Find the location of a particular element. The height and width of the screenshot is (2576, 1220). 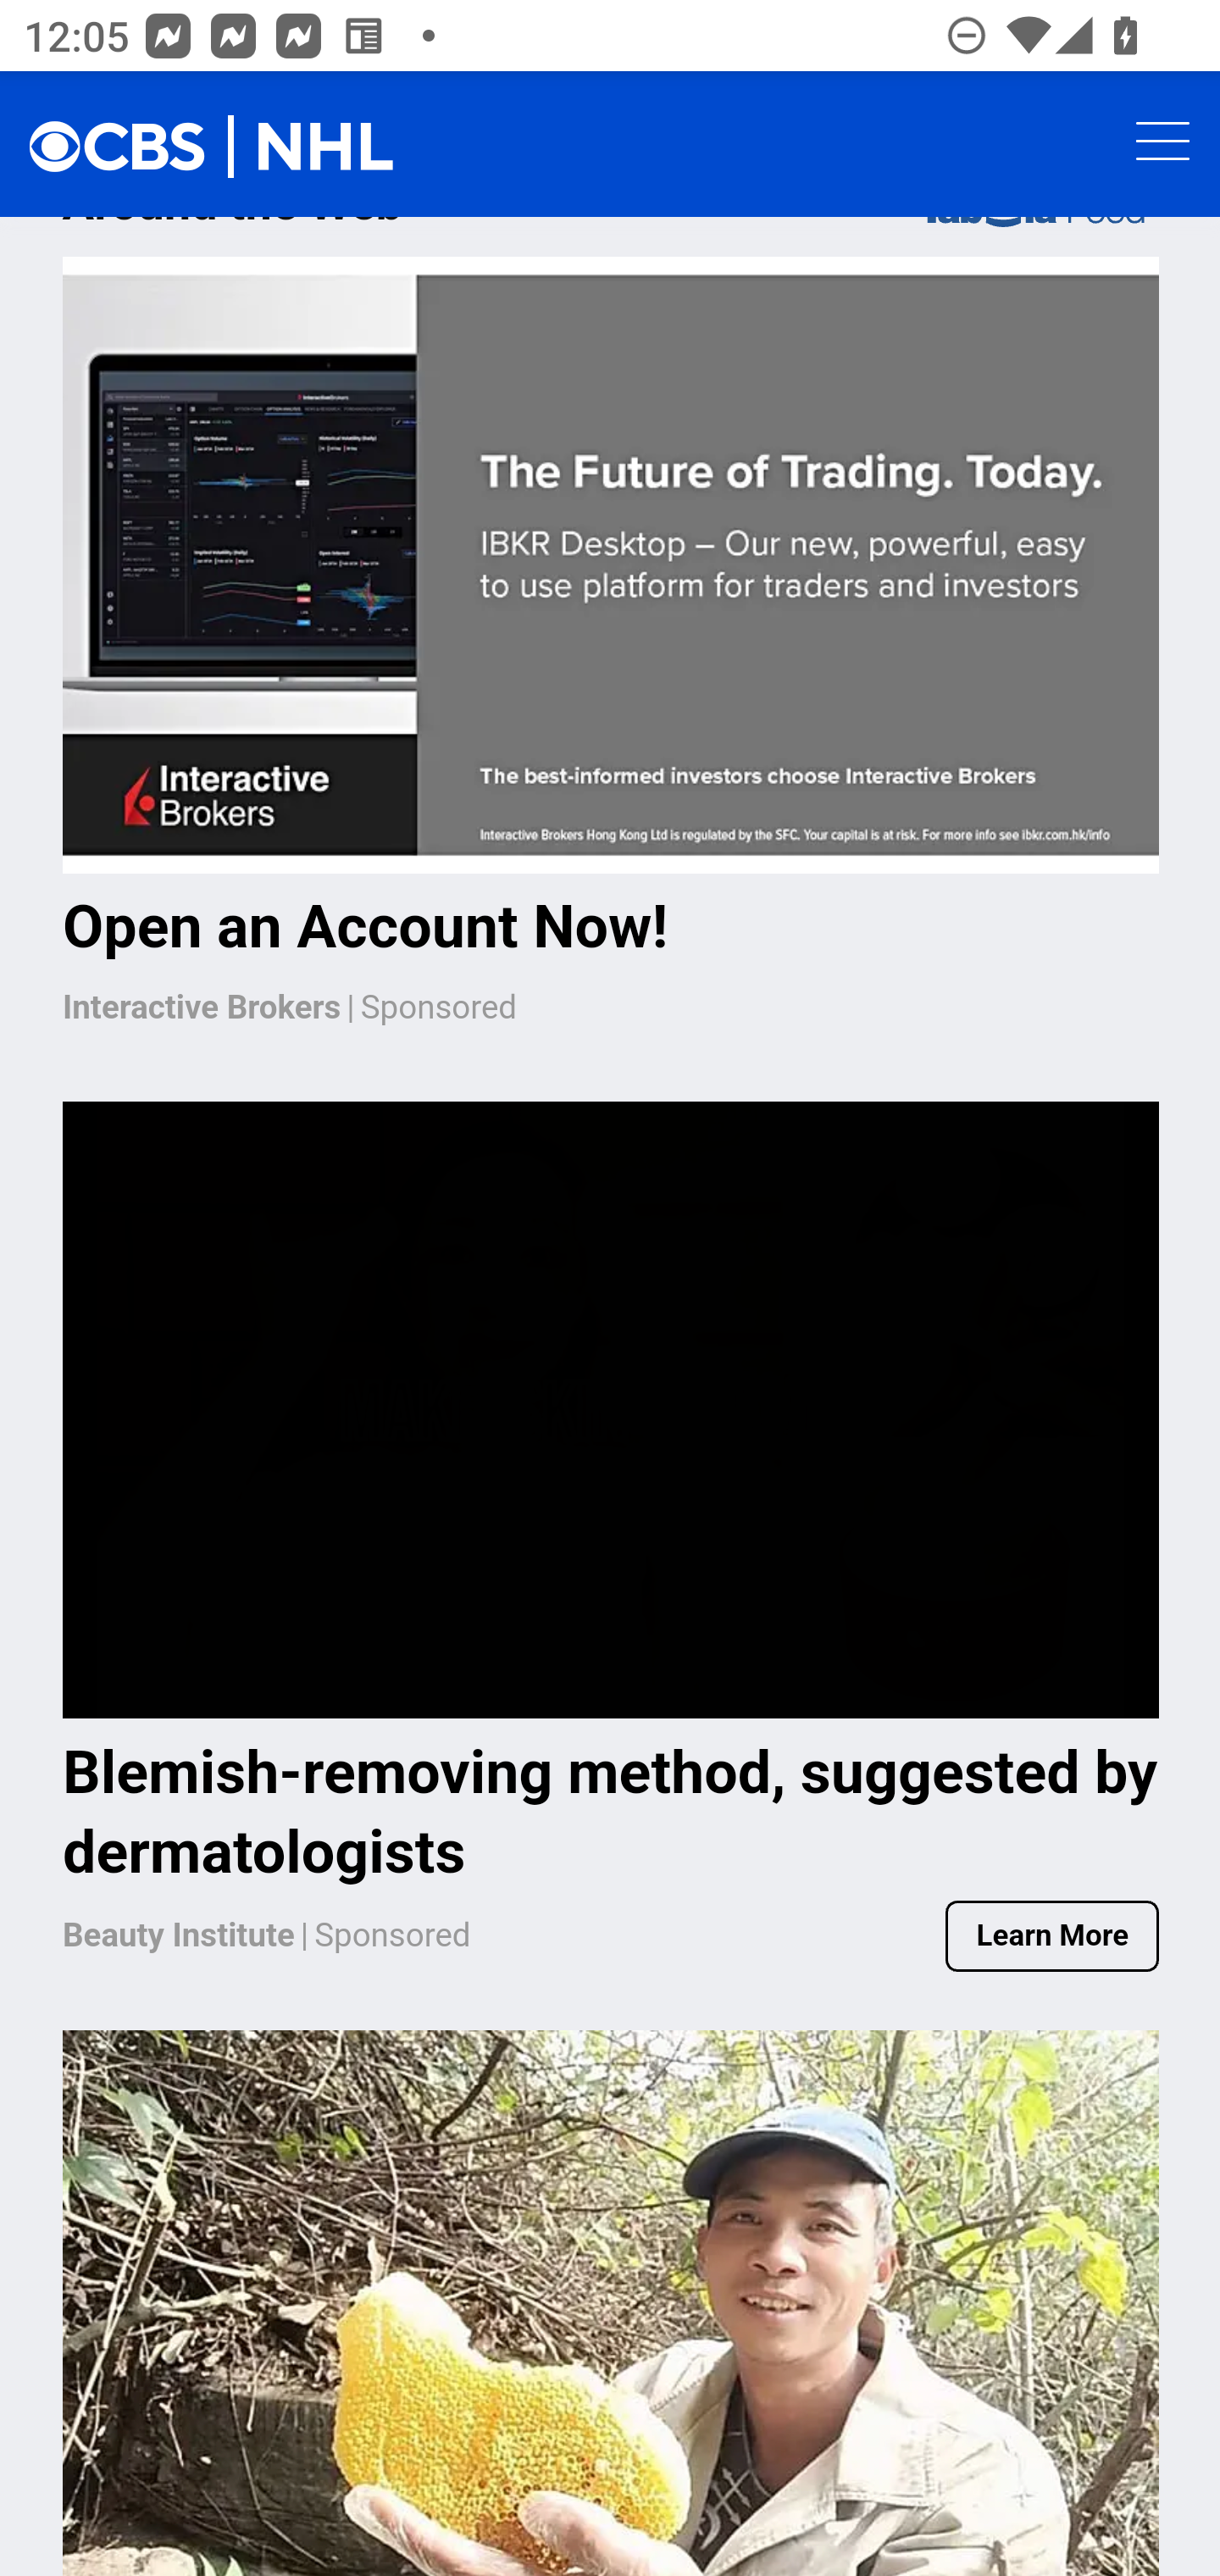

蜂蜜假貨太多，教您「2個」方法辨別，保管蜂蜜品質好 is located at coordinates (612, 2303).